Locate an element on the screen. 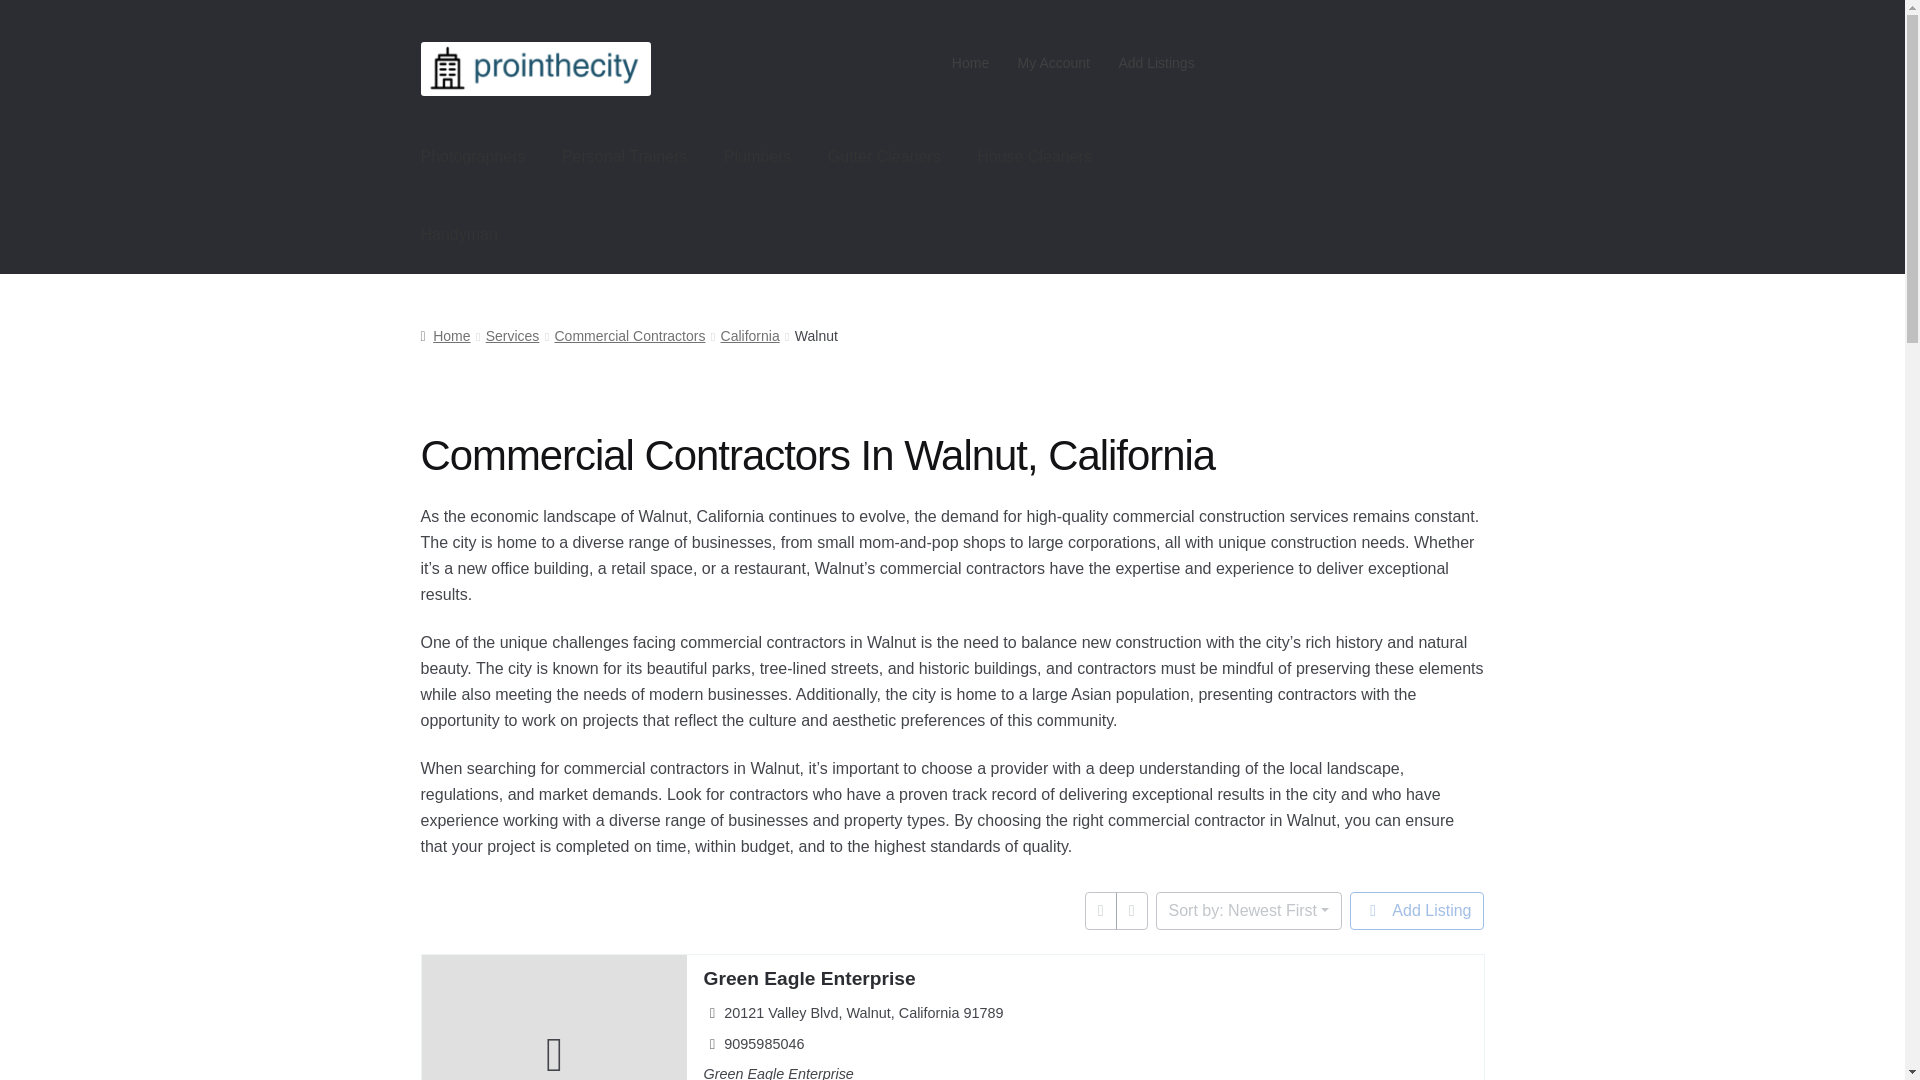  Add Listing is located at coordinates (1416, 910).